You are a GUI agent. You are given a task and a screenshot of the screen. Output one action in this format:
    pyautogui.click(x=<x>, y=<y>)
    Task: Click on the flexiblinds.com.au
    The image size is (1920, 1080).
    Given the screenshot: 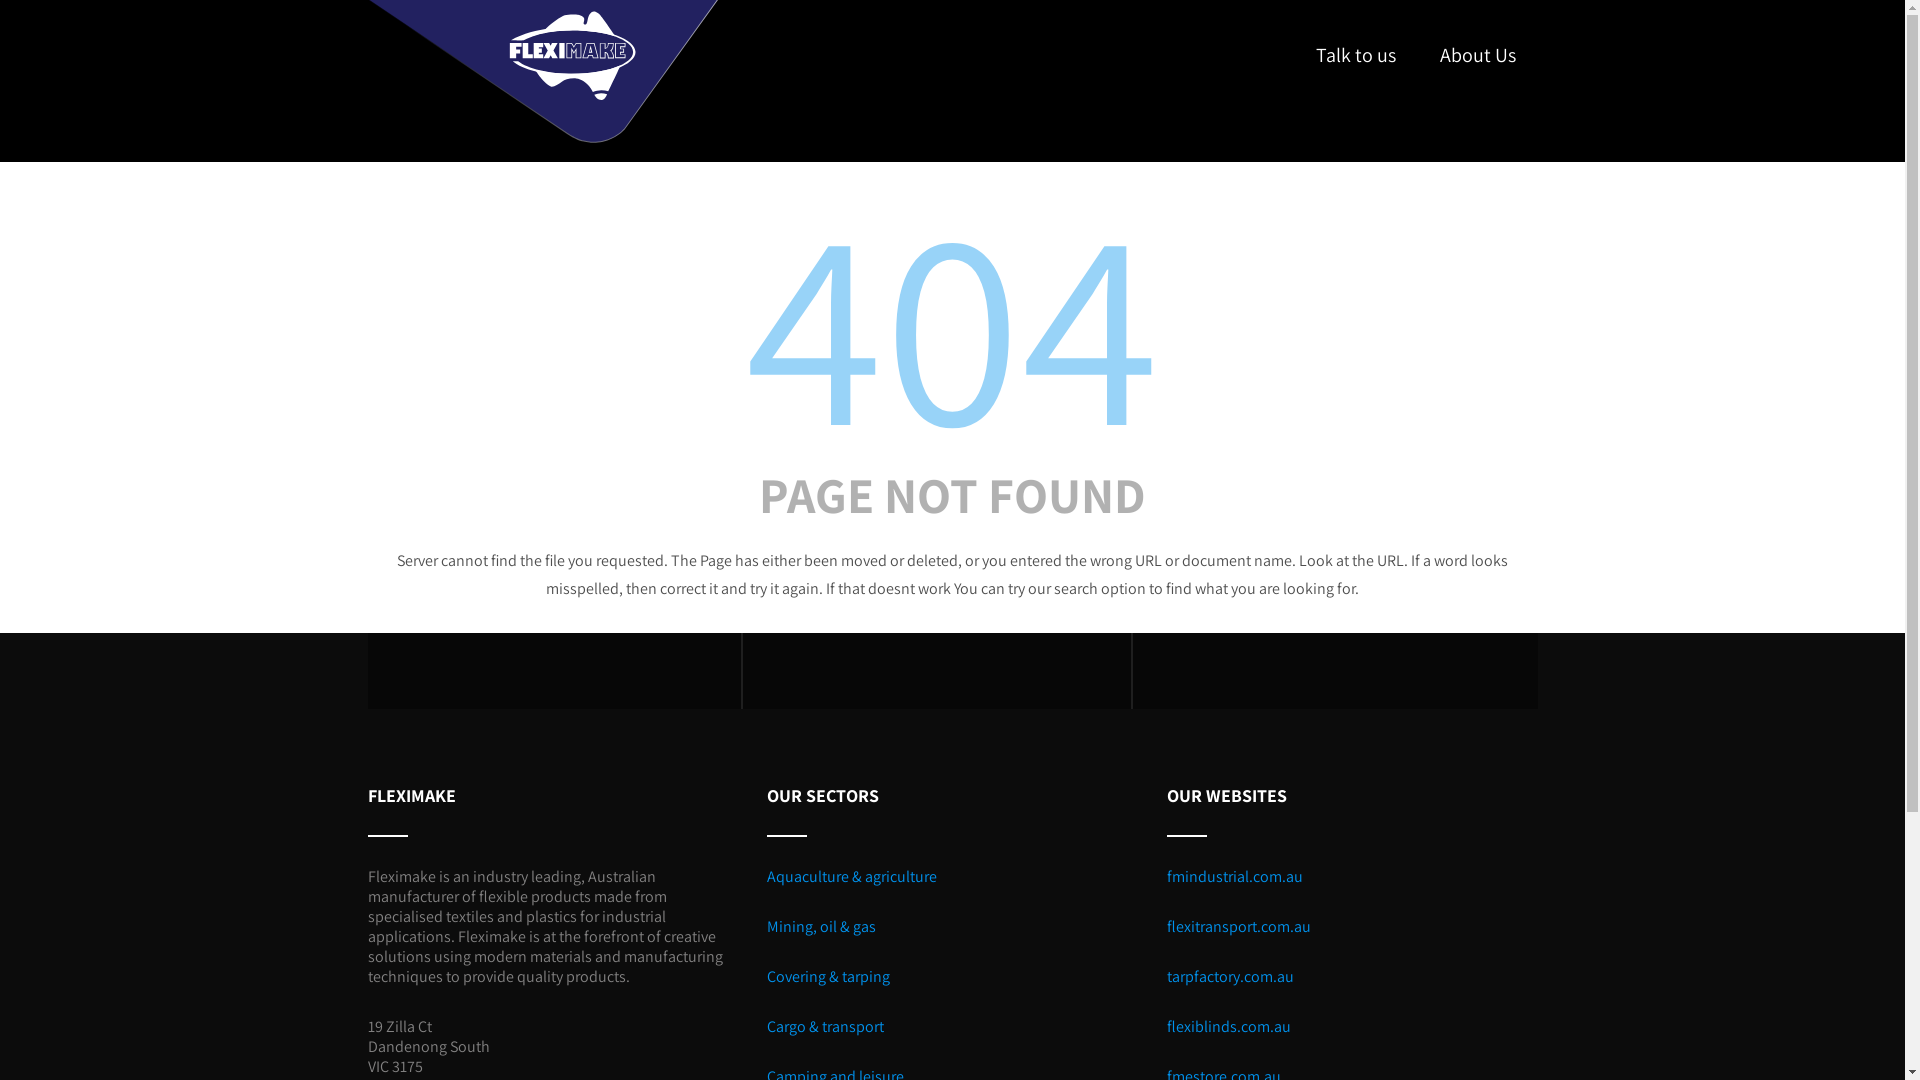 What is the action you would take?
    pyautogui.click(x=1229, y=1026)
    